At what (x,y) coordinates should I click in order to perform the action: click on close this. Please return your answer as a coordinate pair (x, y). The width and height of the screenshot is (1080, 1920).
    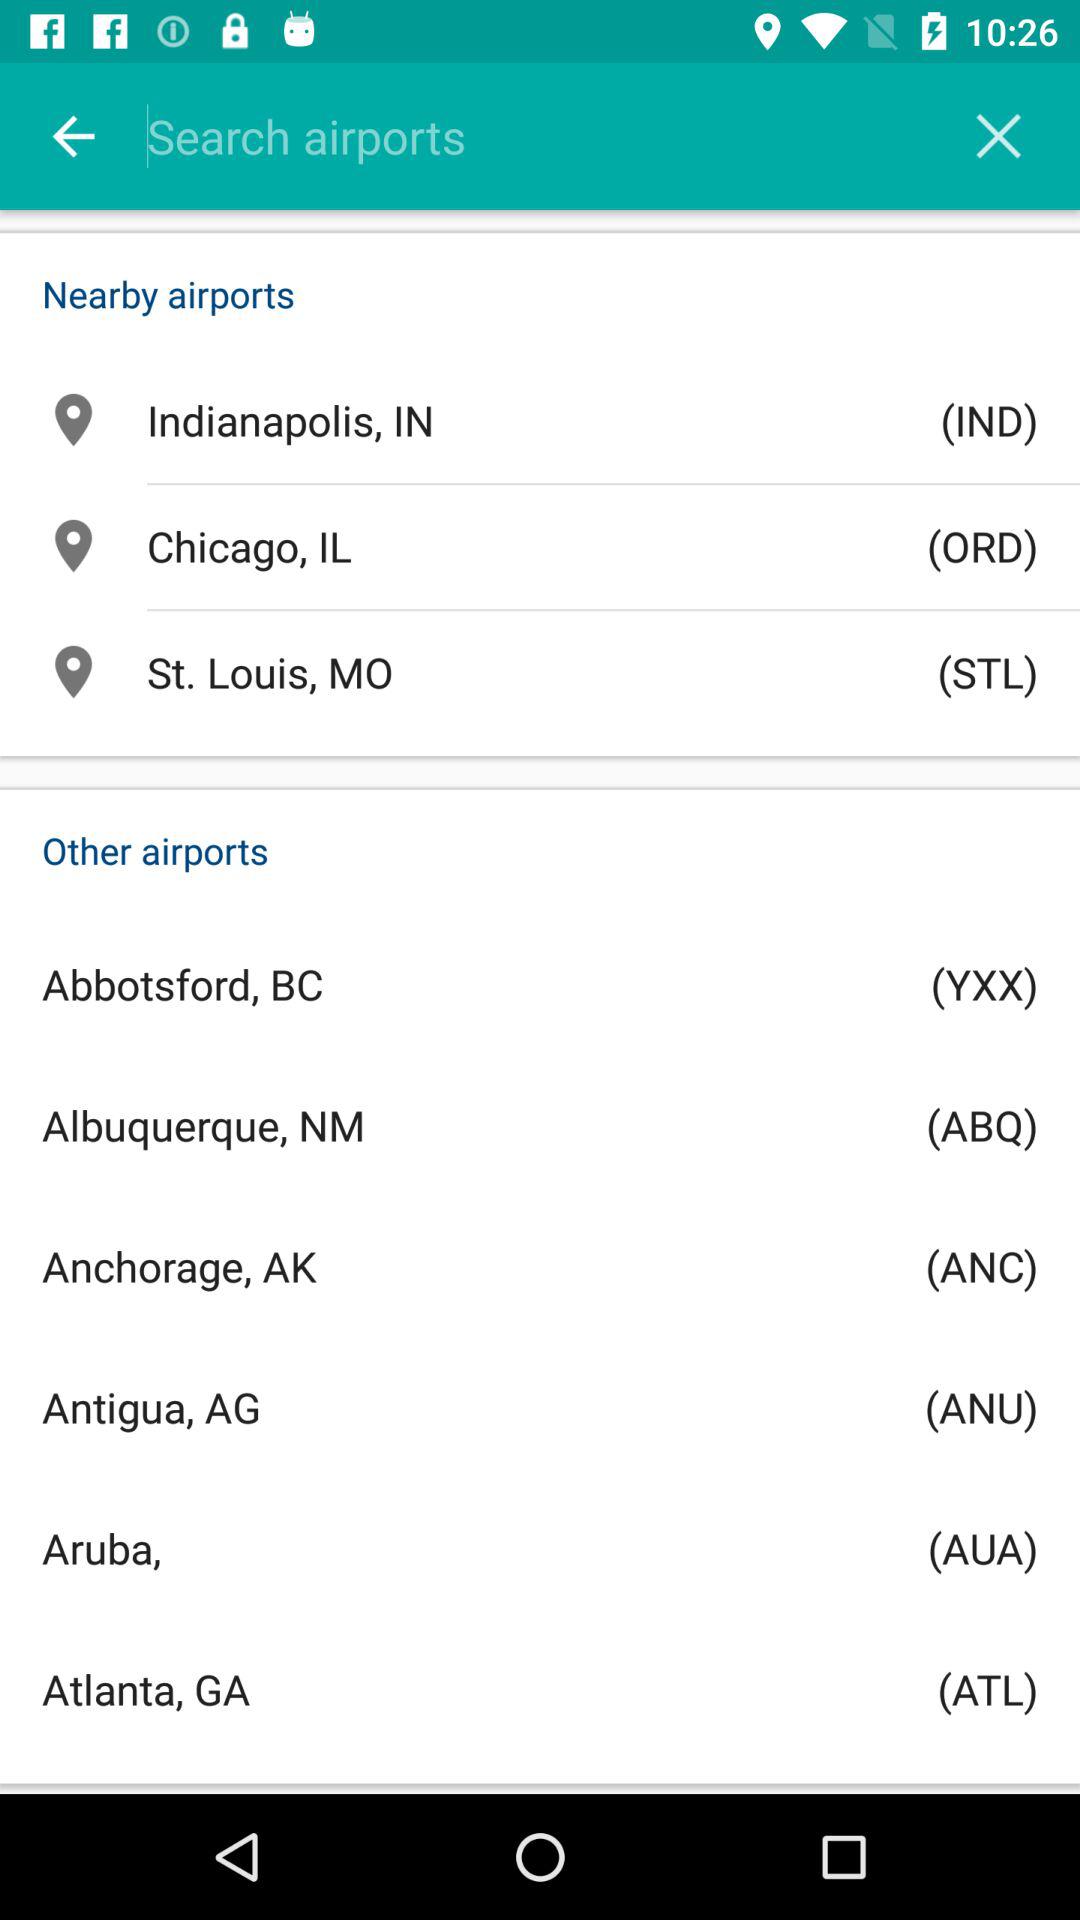
    Looking at the image, I should click on (998, 136).